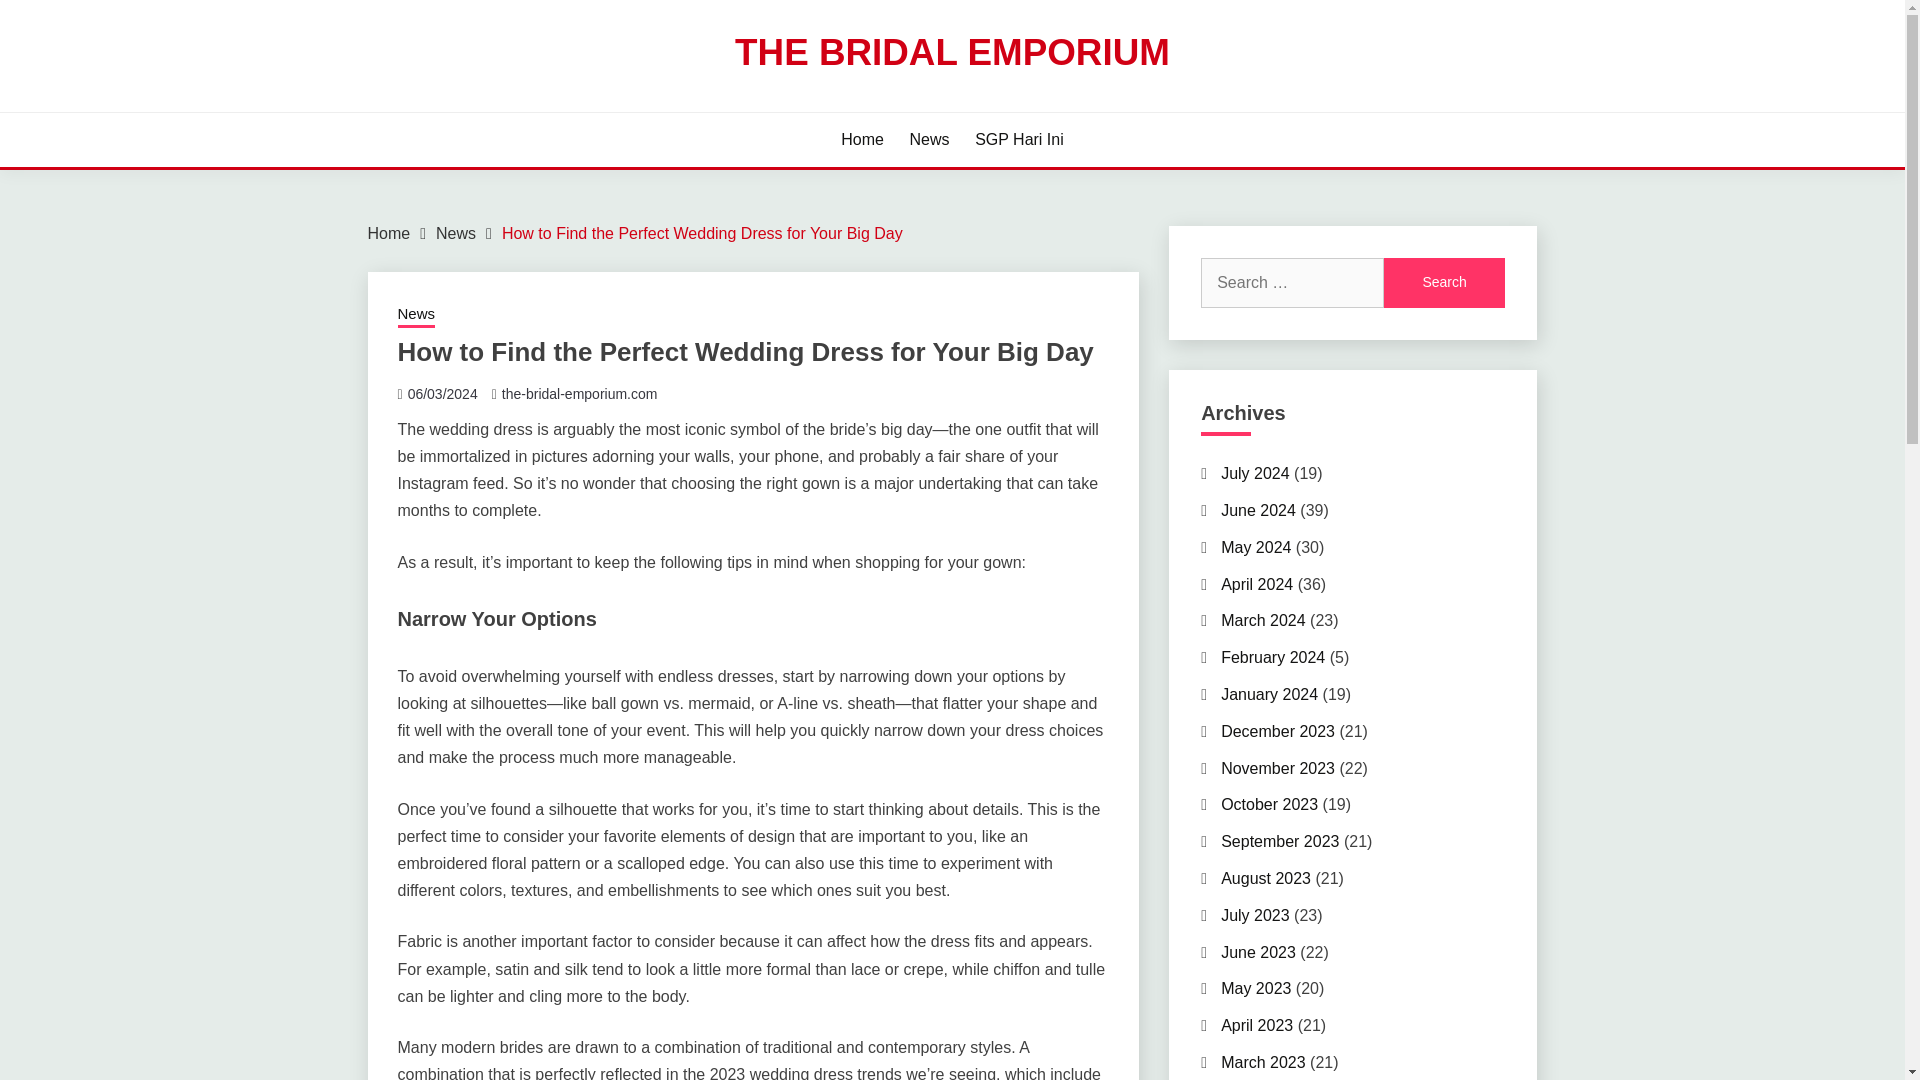 Image resolution: width=1920 pixels, height=1080 pixels. What do you see at coordinates (1280, 840) in the screenshot?
I see `September 2023` at bounding box center [1280, 840].